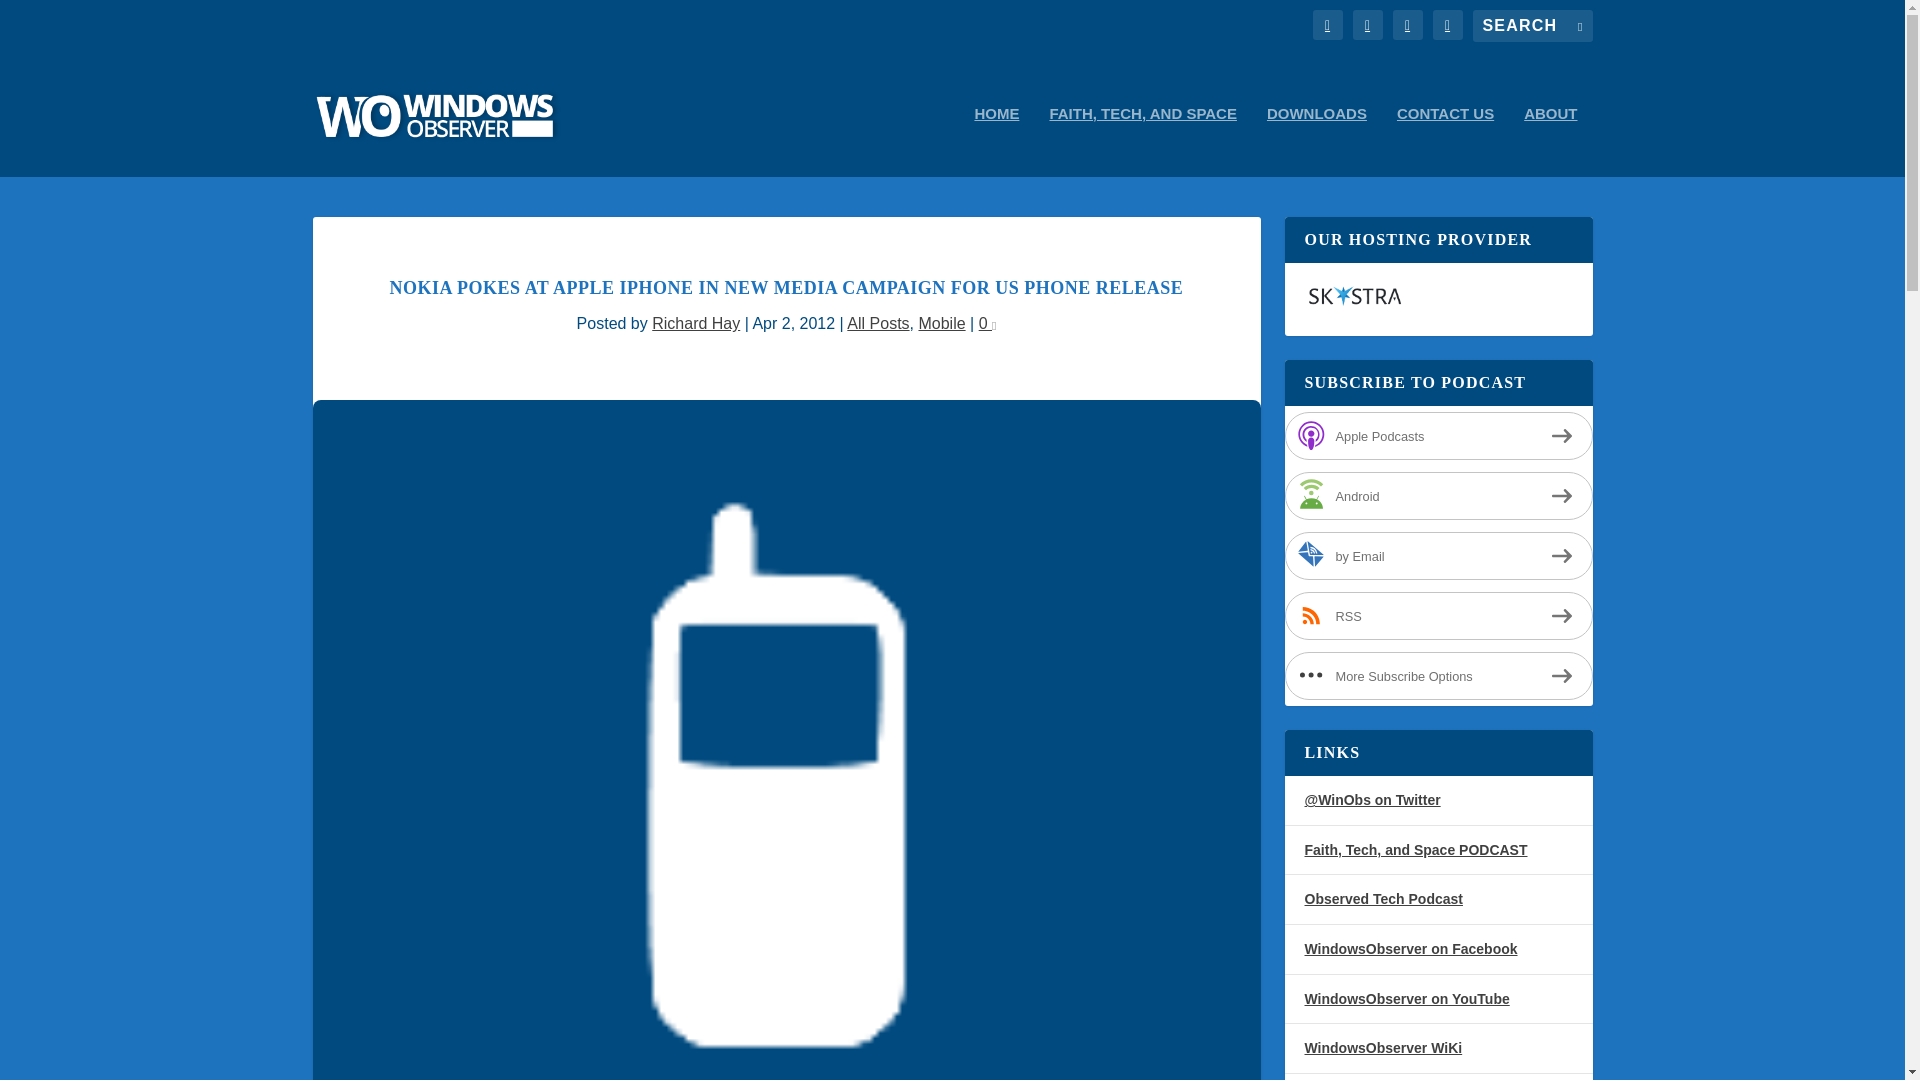 Image resolution: width=1920 pixels, height=1080 pixels. What do you see at coordinates (1317, 141) in the screenshot?
I see `DOWNLOADS` at bounding box center [1317, 141].